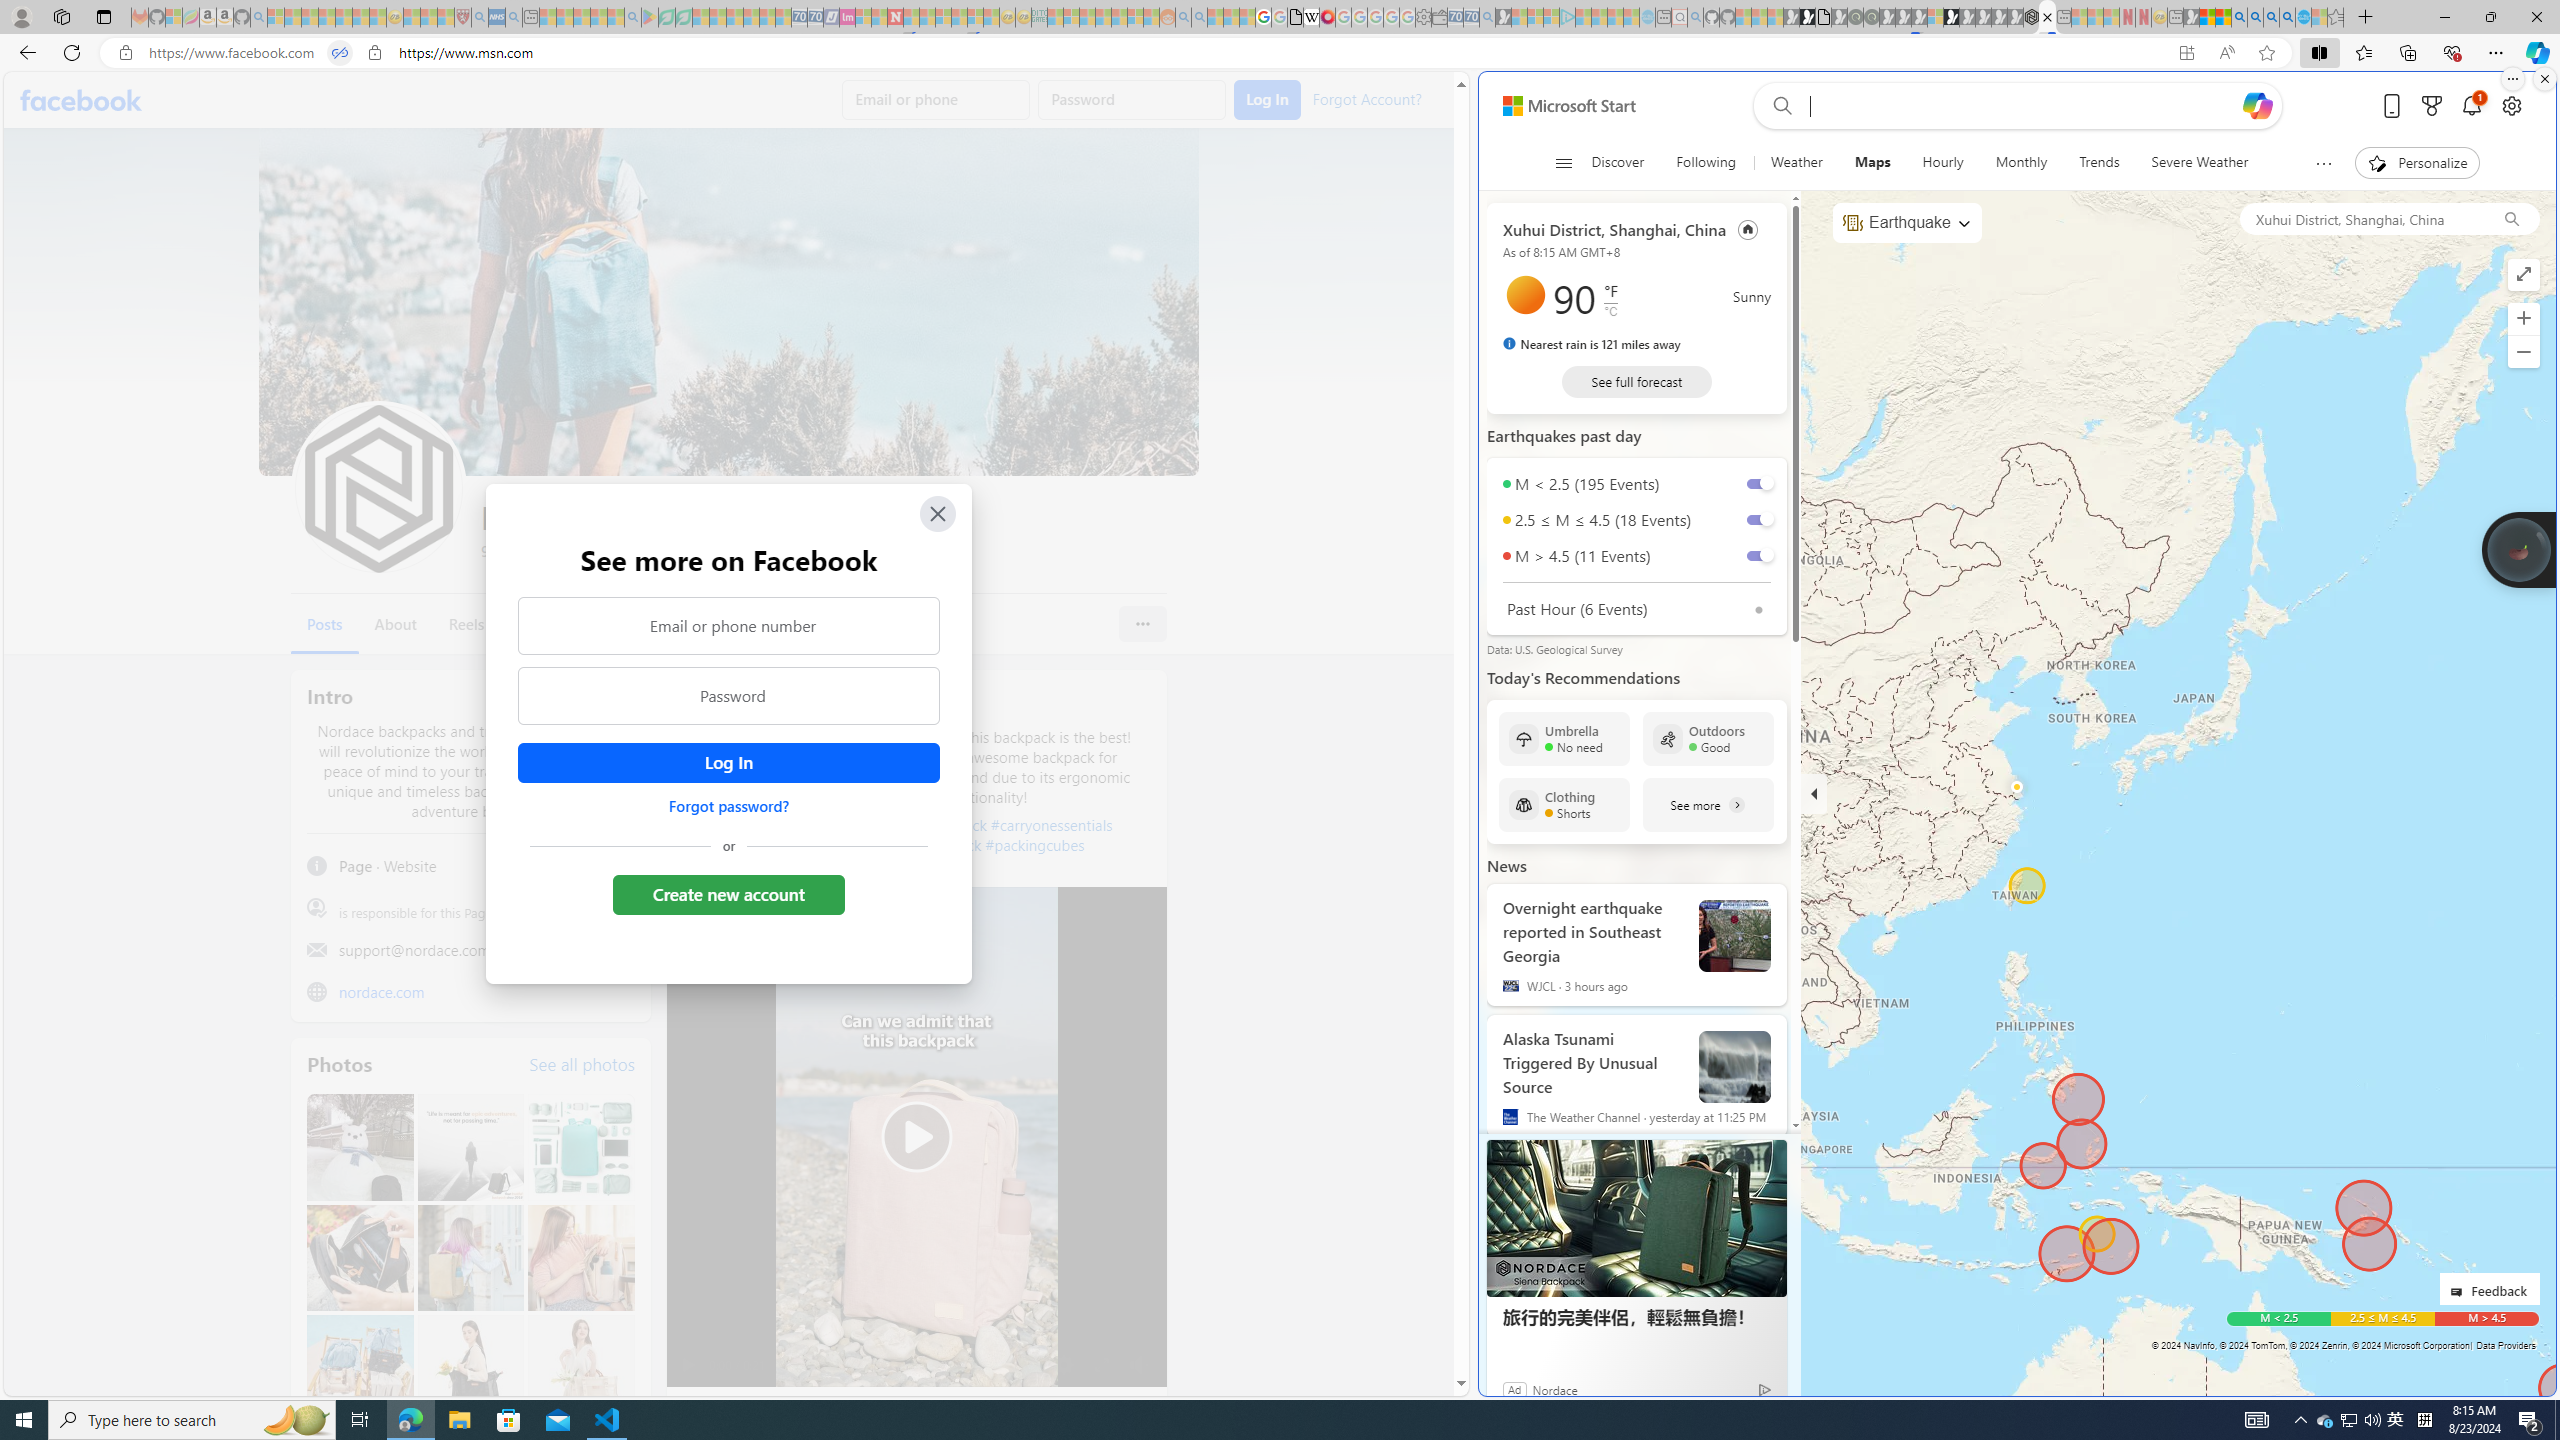 This screenshot has height=1440, width=2560. What do you see at coordinates (1592, 344) in the screenshot?
I see `Nearest rain is 121 miles away` at bounding box center [1592, 344].